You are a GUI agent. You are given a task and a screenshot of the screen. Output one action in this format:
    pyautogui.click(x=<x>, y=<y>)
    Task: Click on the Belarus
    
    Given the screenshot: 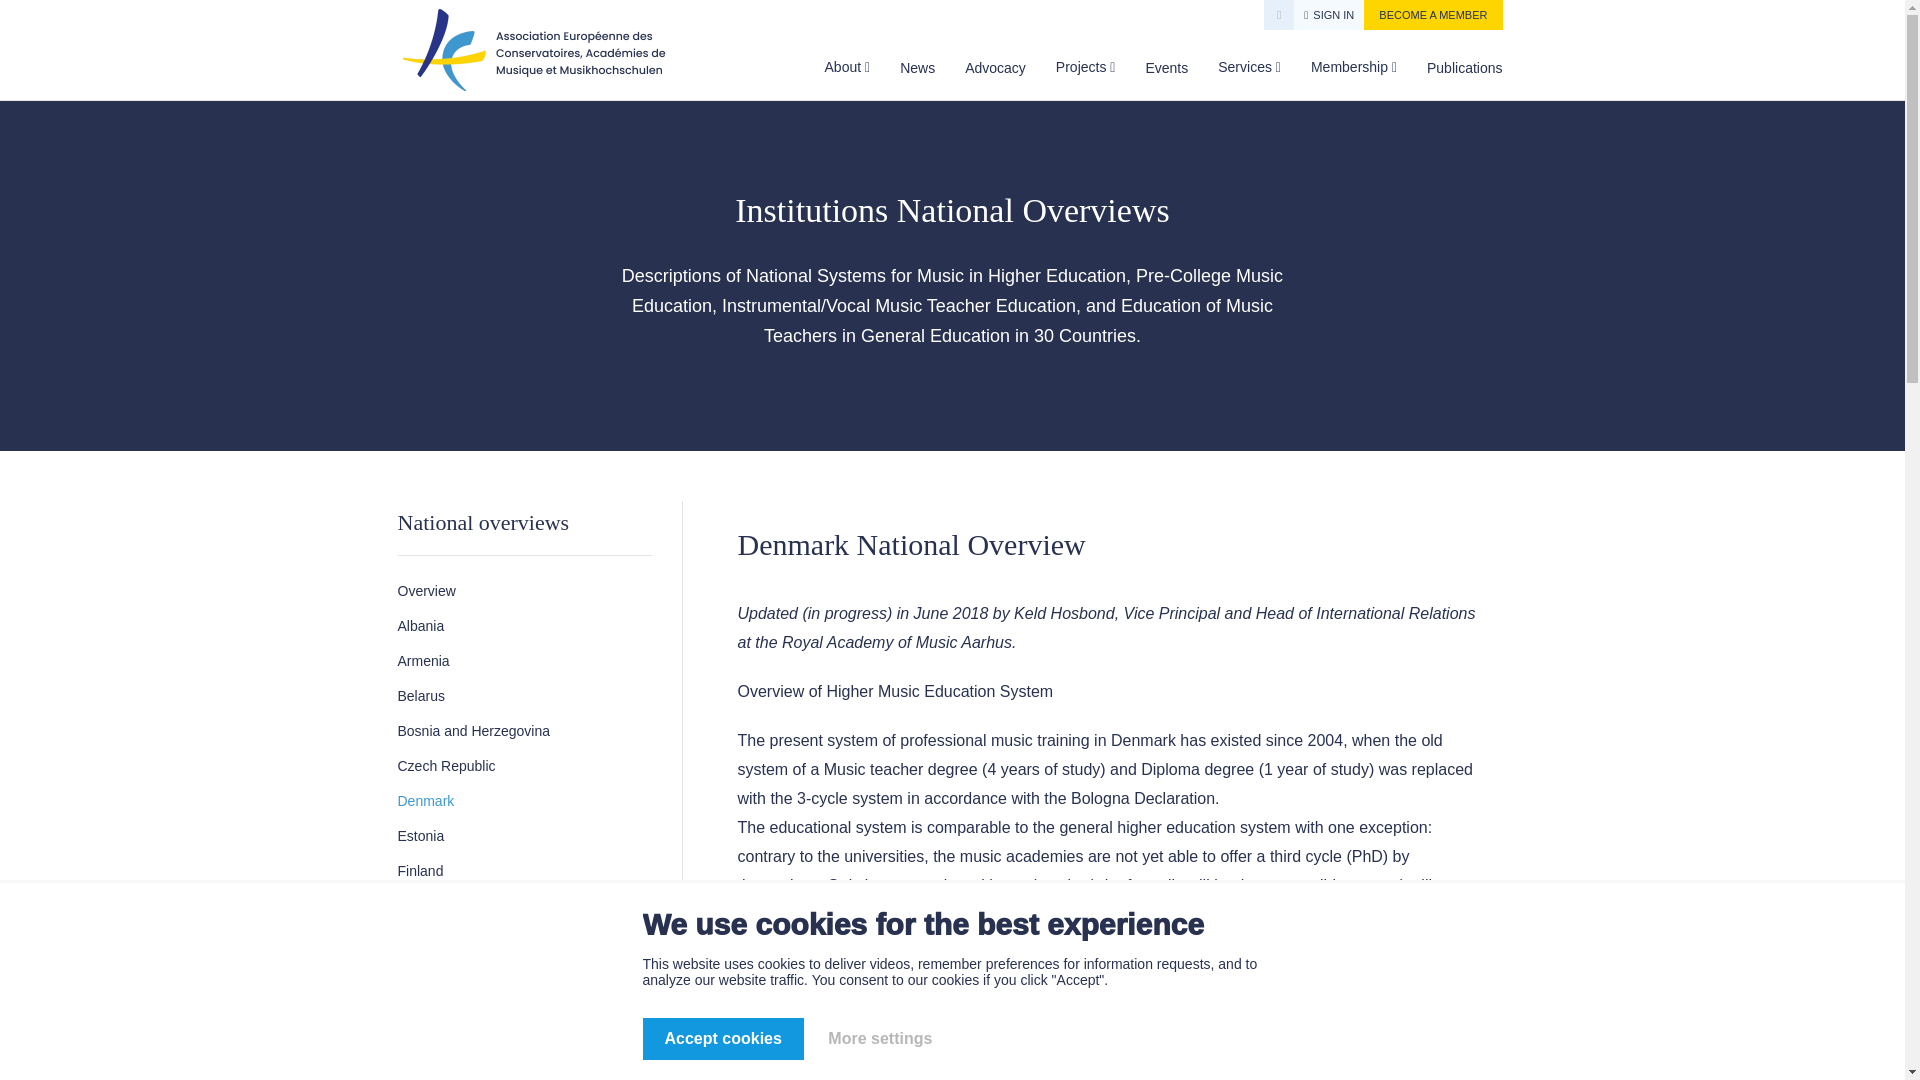 What is the action you would take?
    pyautogui.click(x=524, y=696)
    